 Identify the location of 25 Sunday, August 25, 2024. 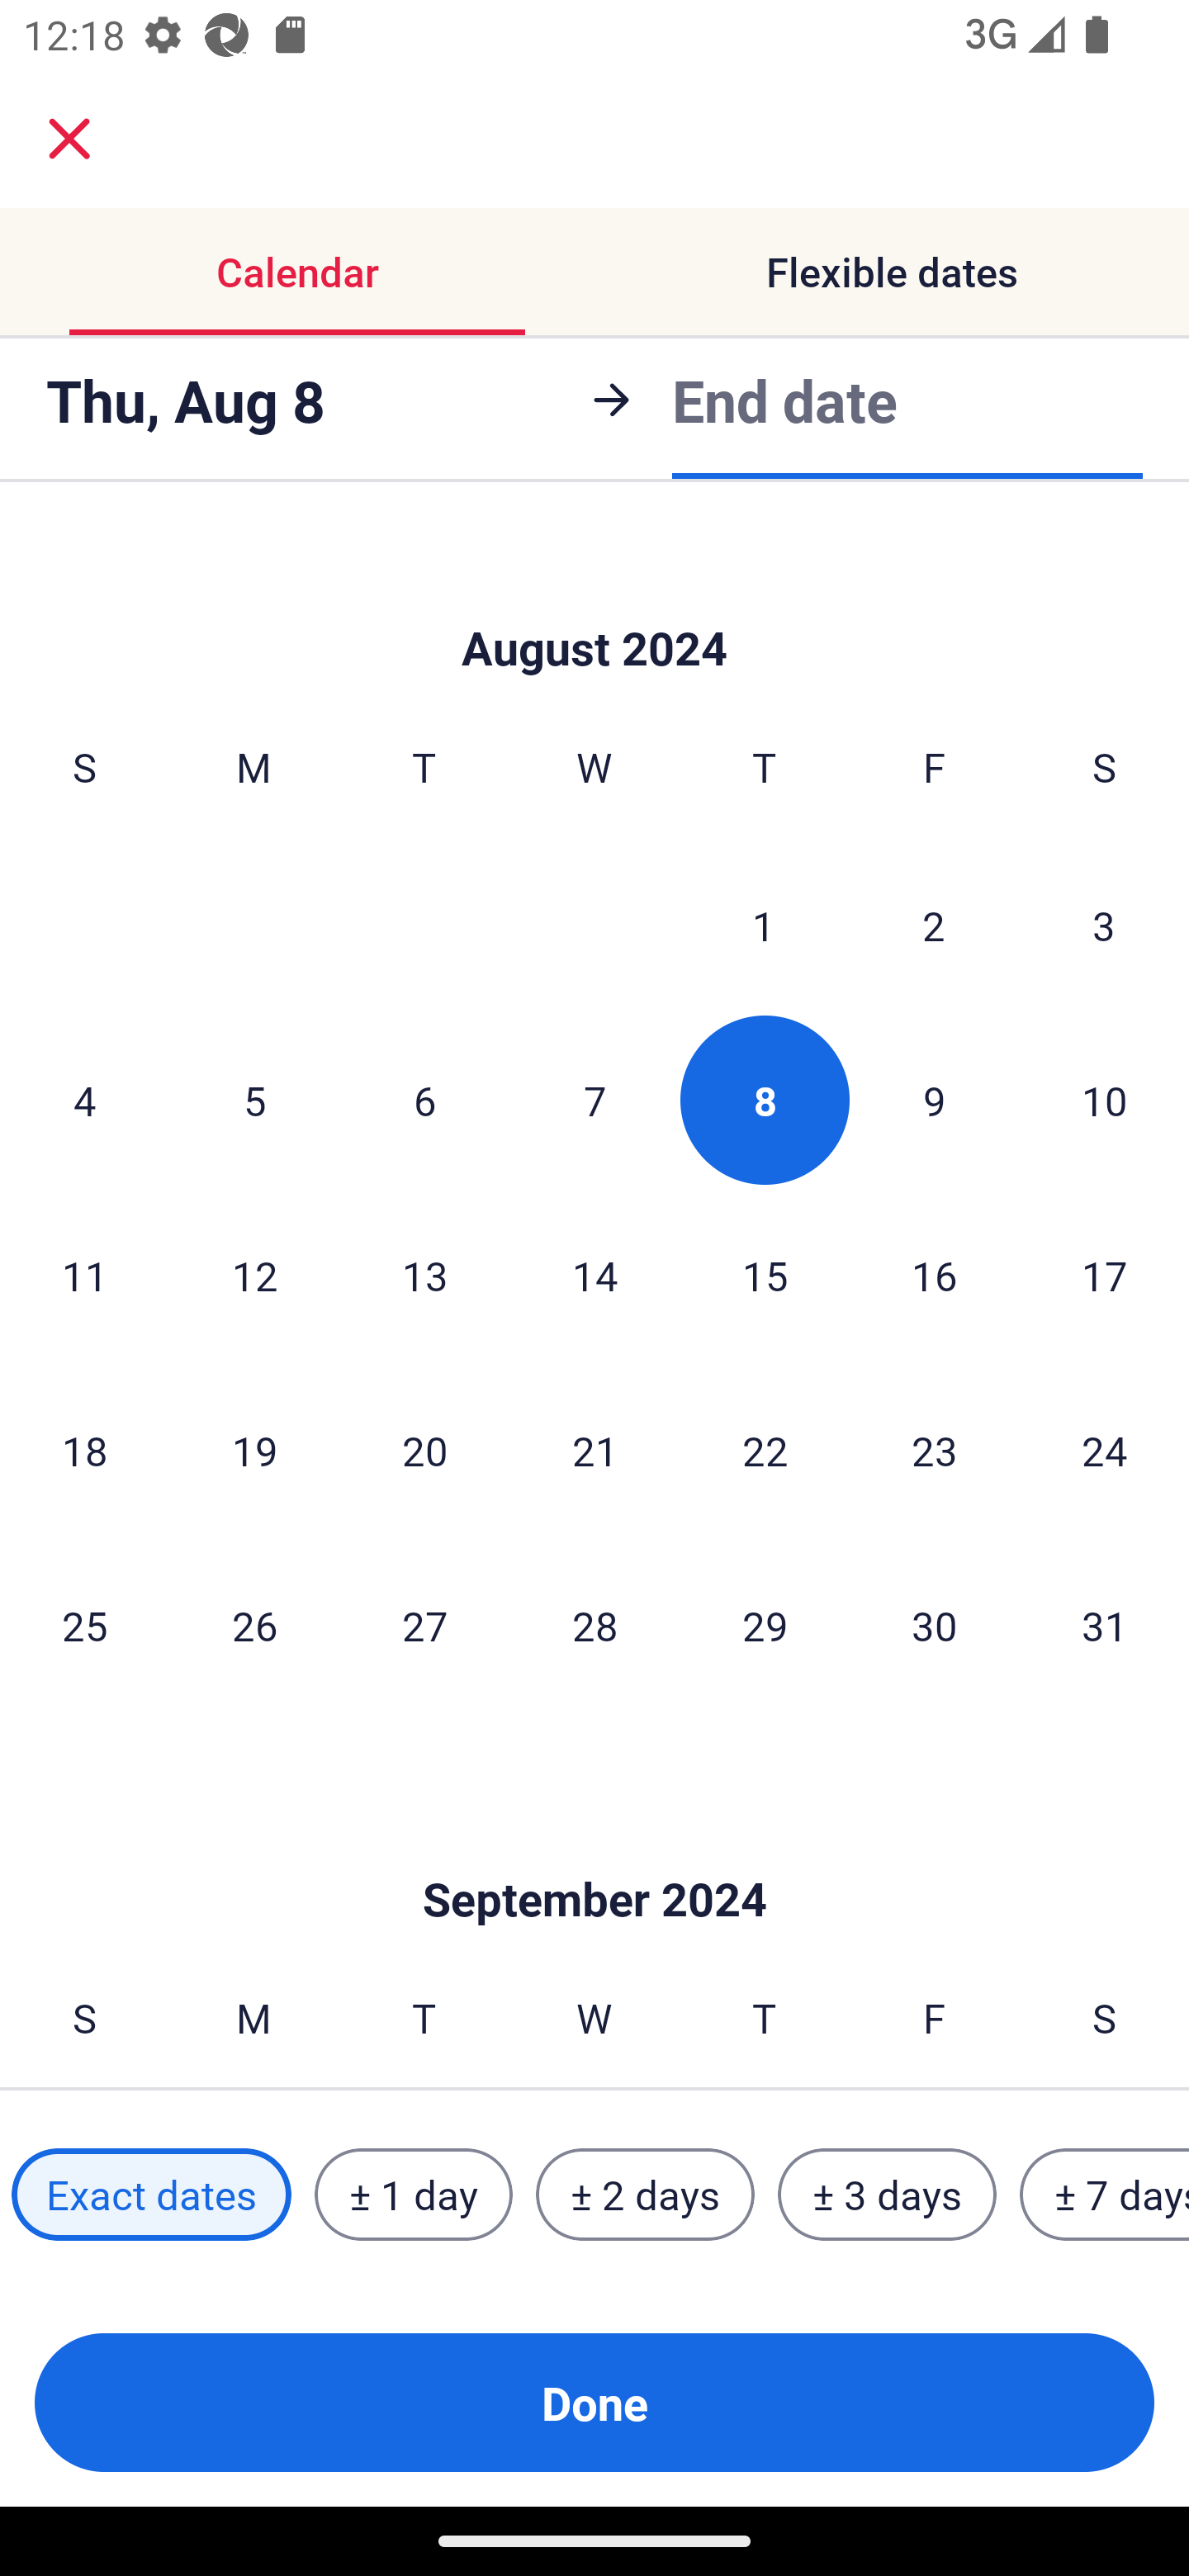
(84, 1625).